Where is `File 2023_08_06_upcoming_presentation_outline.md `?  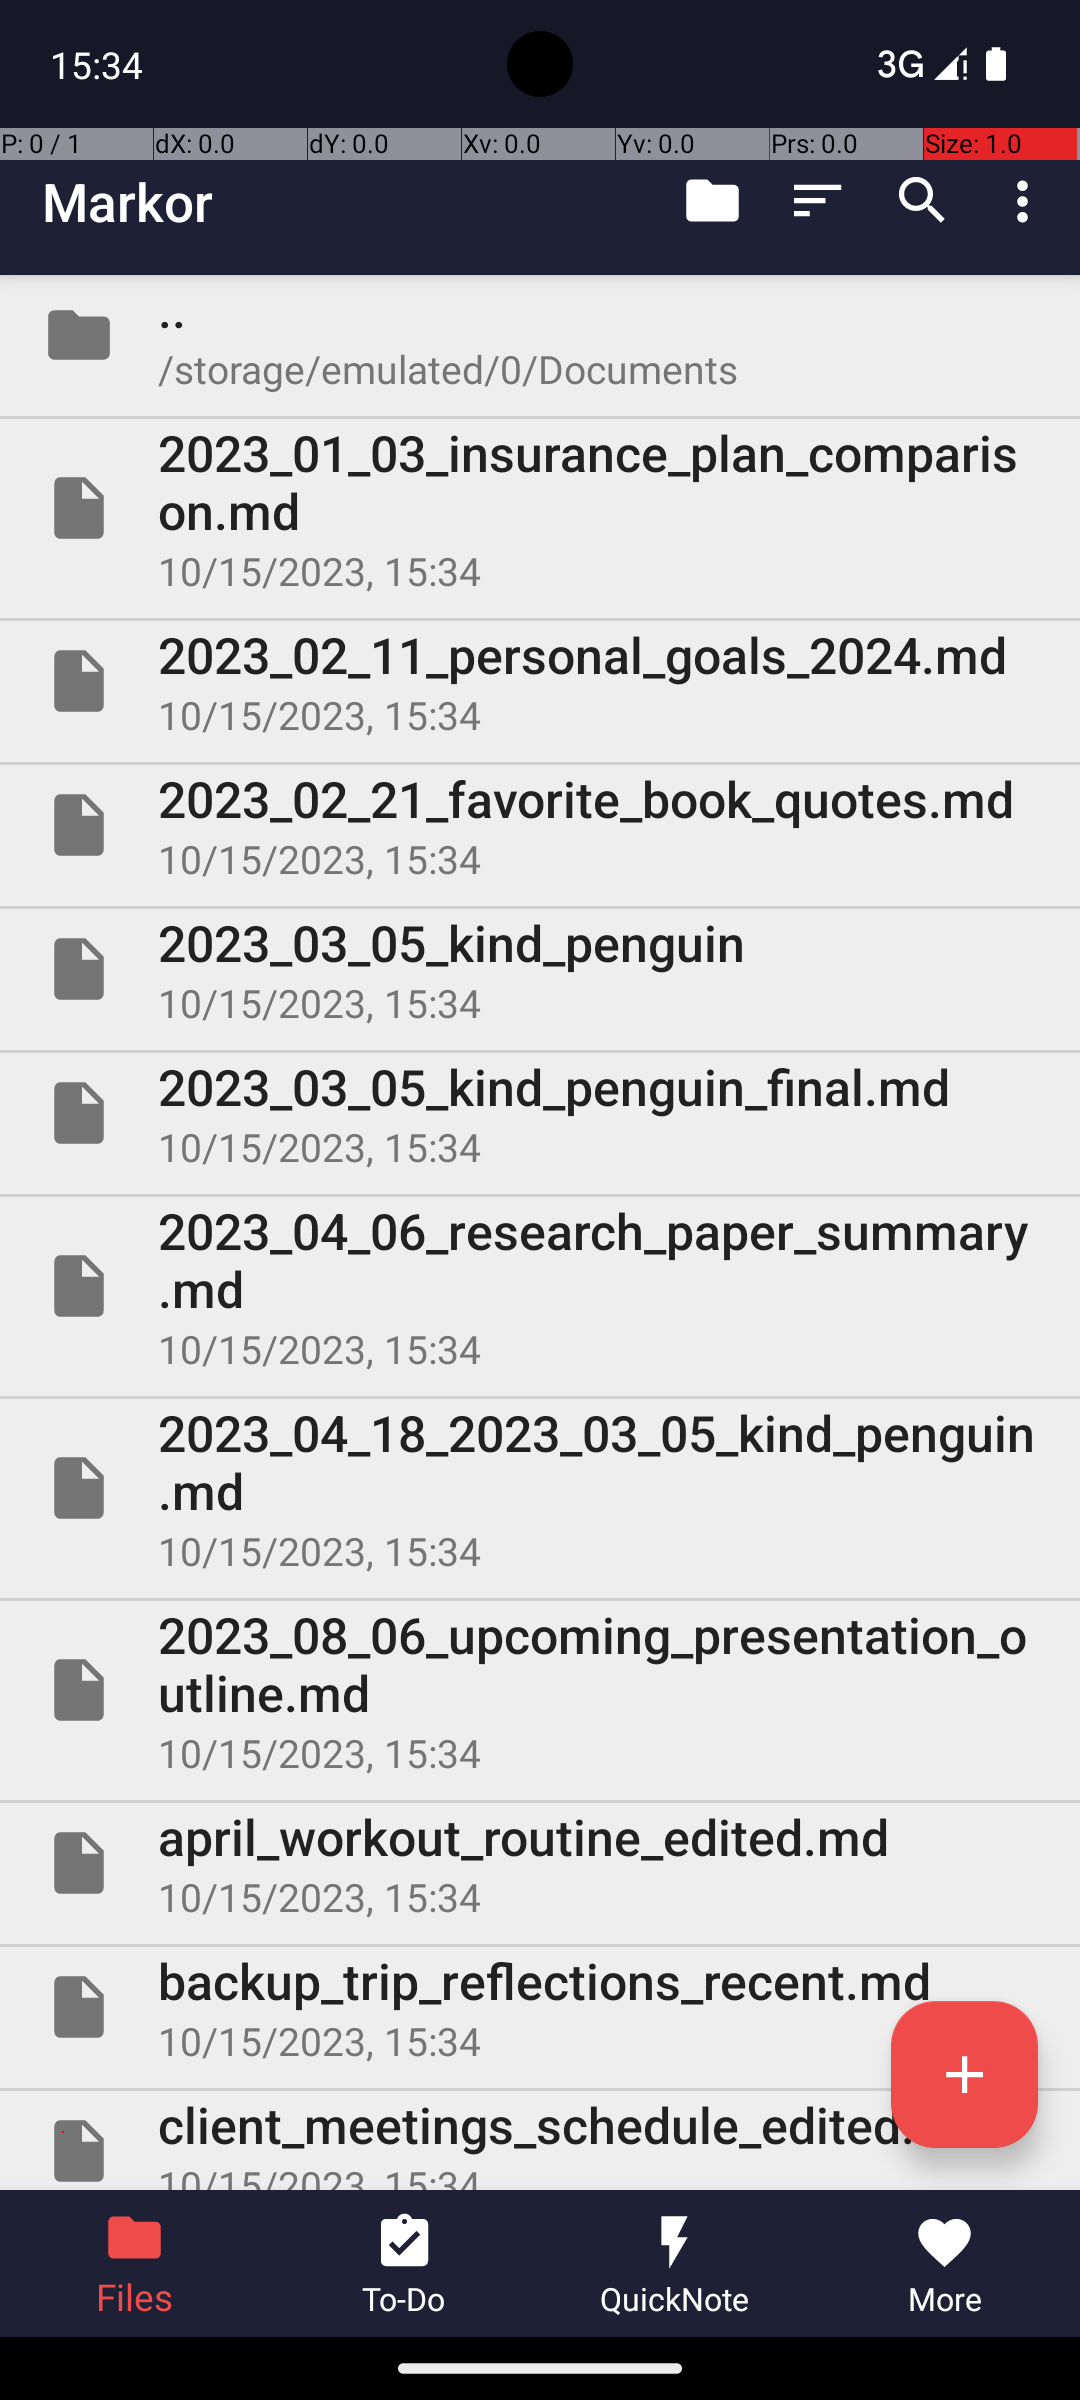 File 2023_08_06_upcoming_presentation_outline.md  is located at coordinates (540, 1690).